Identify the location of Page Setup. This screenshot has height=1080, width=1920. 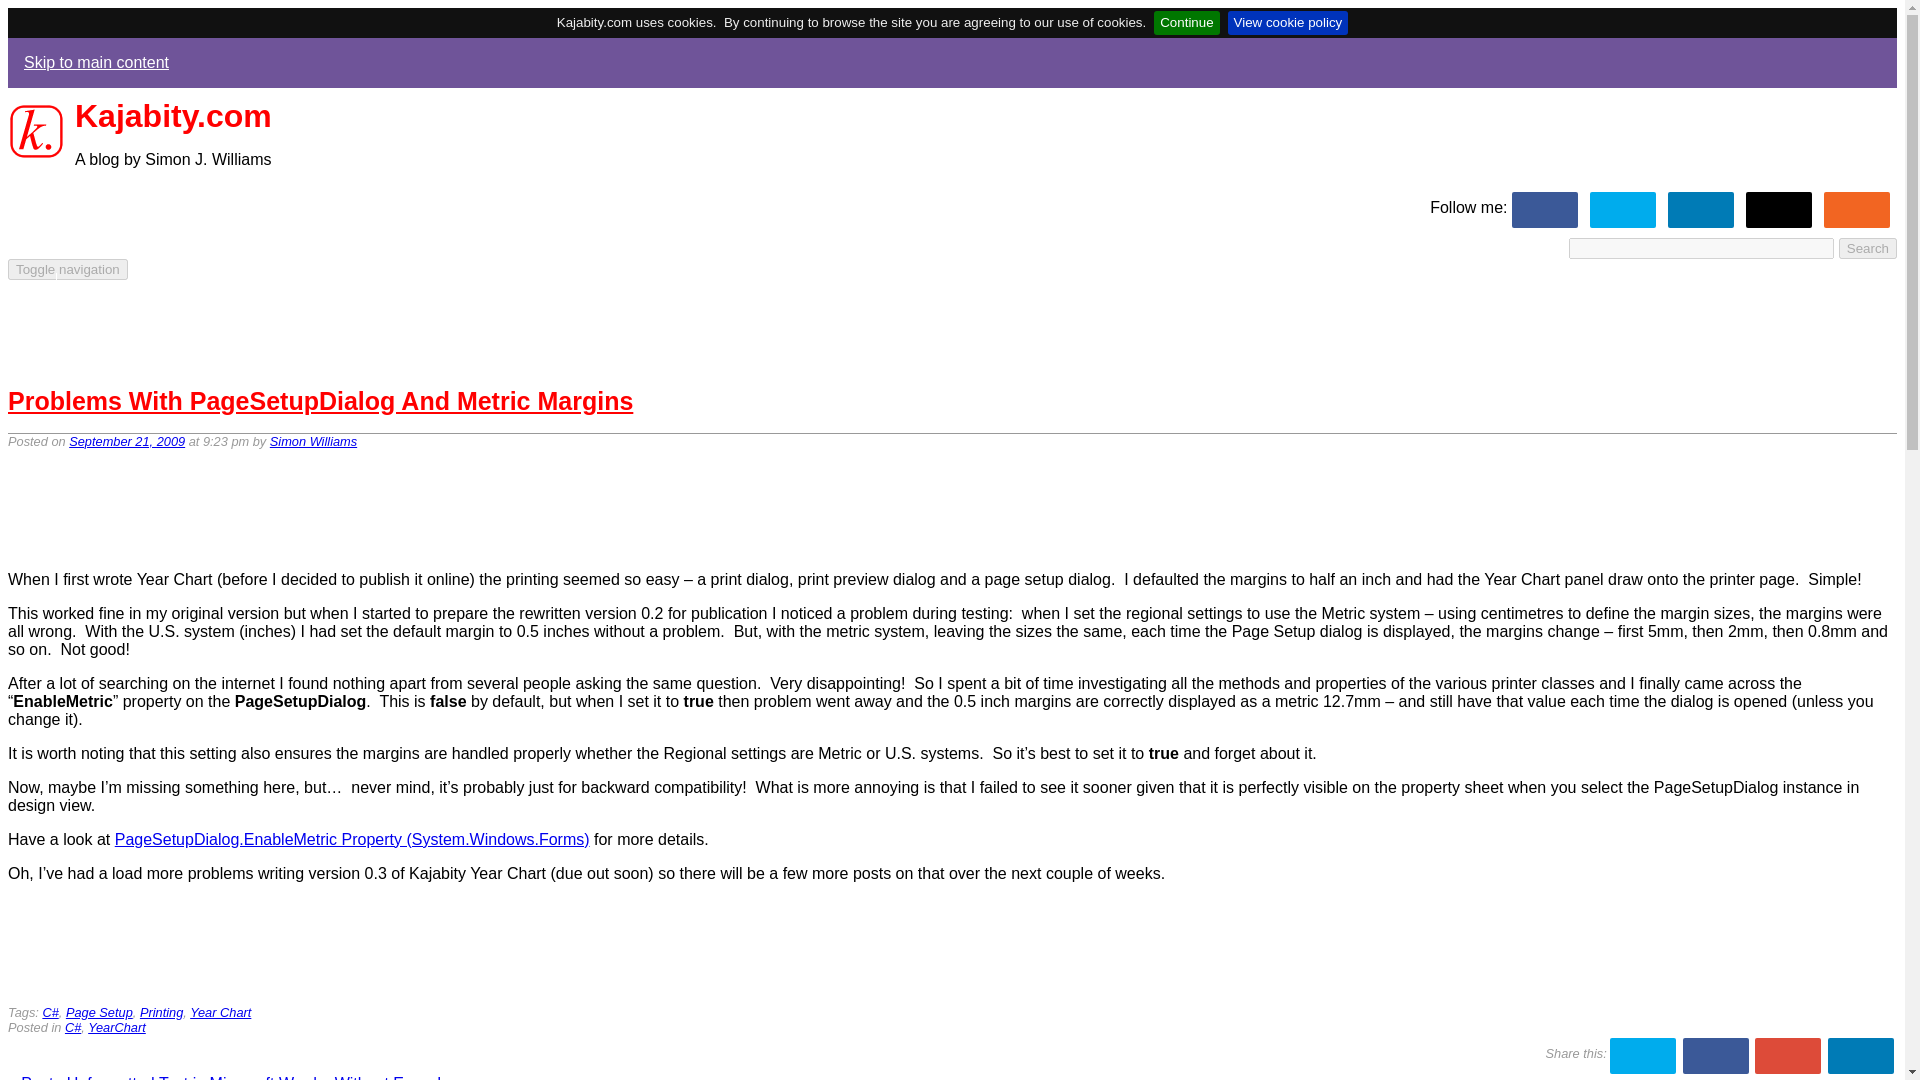
(98, 1012).